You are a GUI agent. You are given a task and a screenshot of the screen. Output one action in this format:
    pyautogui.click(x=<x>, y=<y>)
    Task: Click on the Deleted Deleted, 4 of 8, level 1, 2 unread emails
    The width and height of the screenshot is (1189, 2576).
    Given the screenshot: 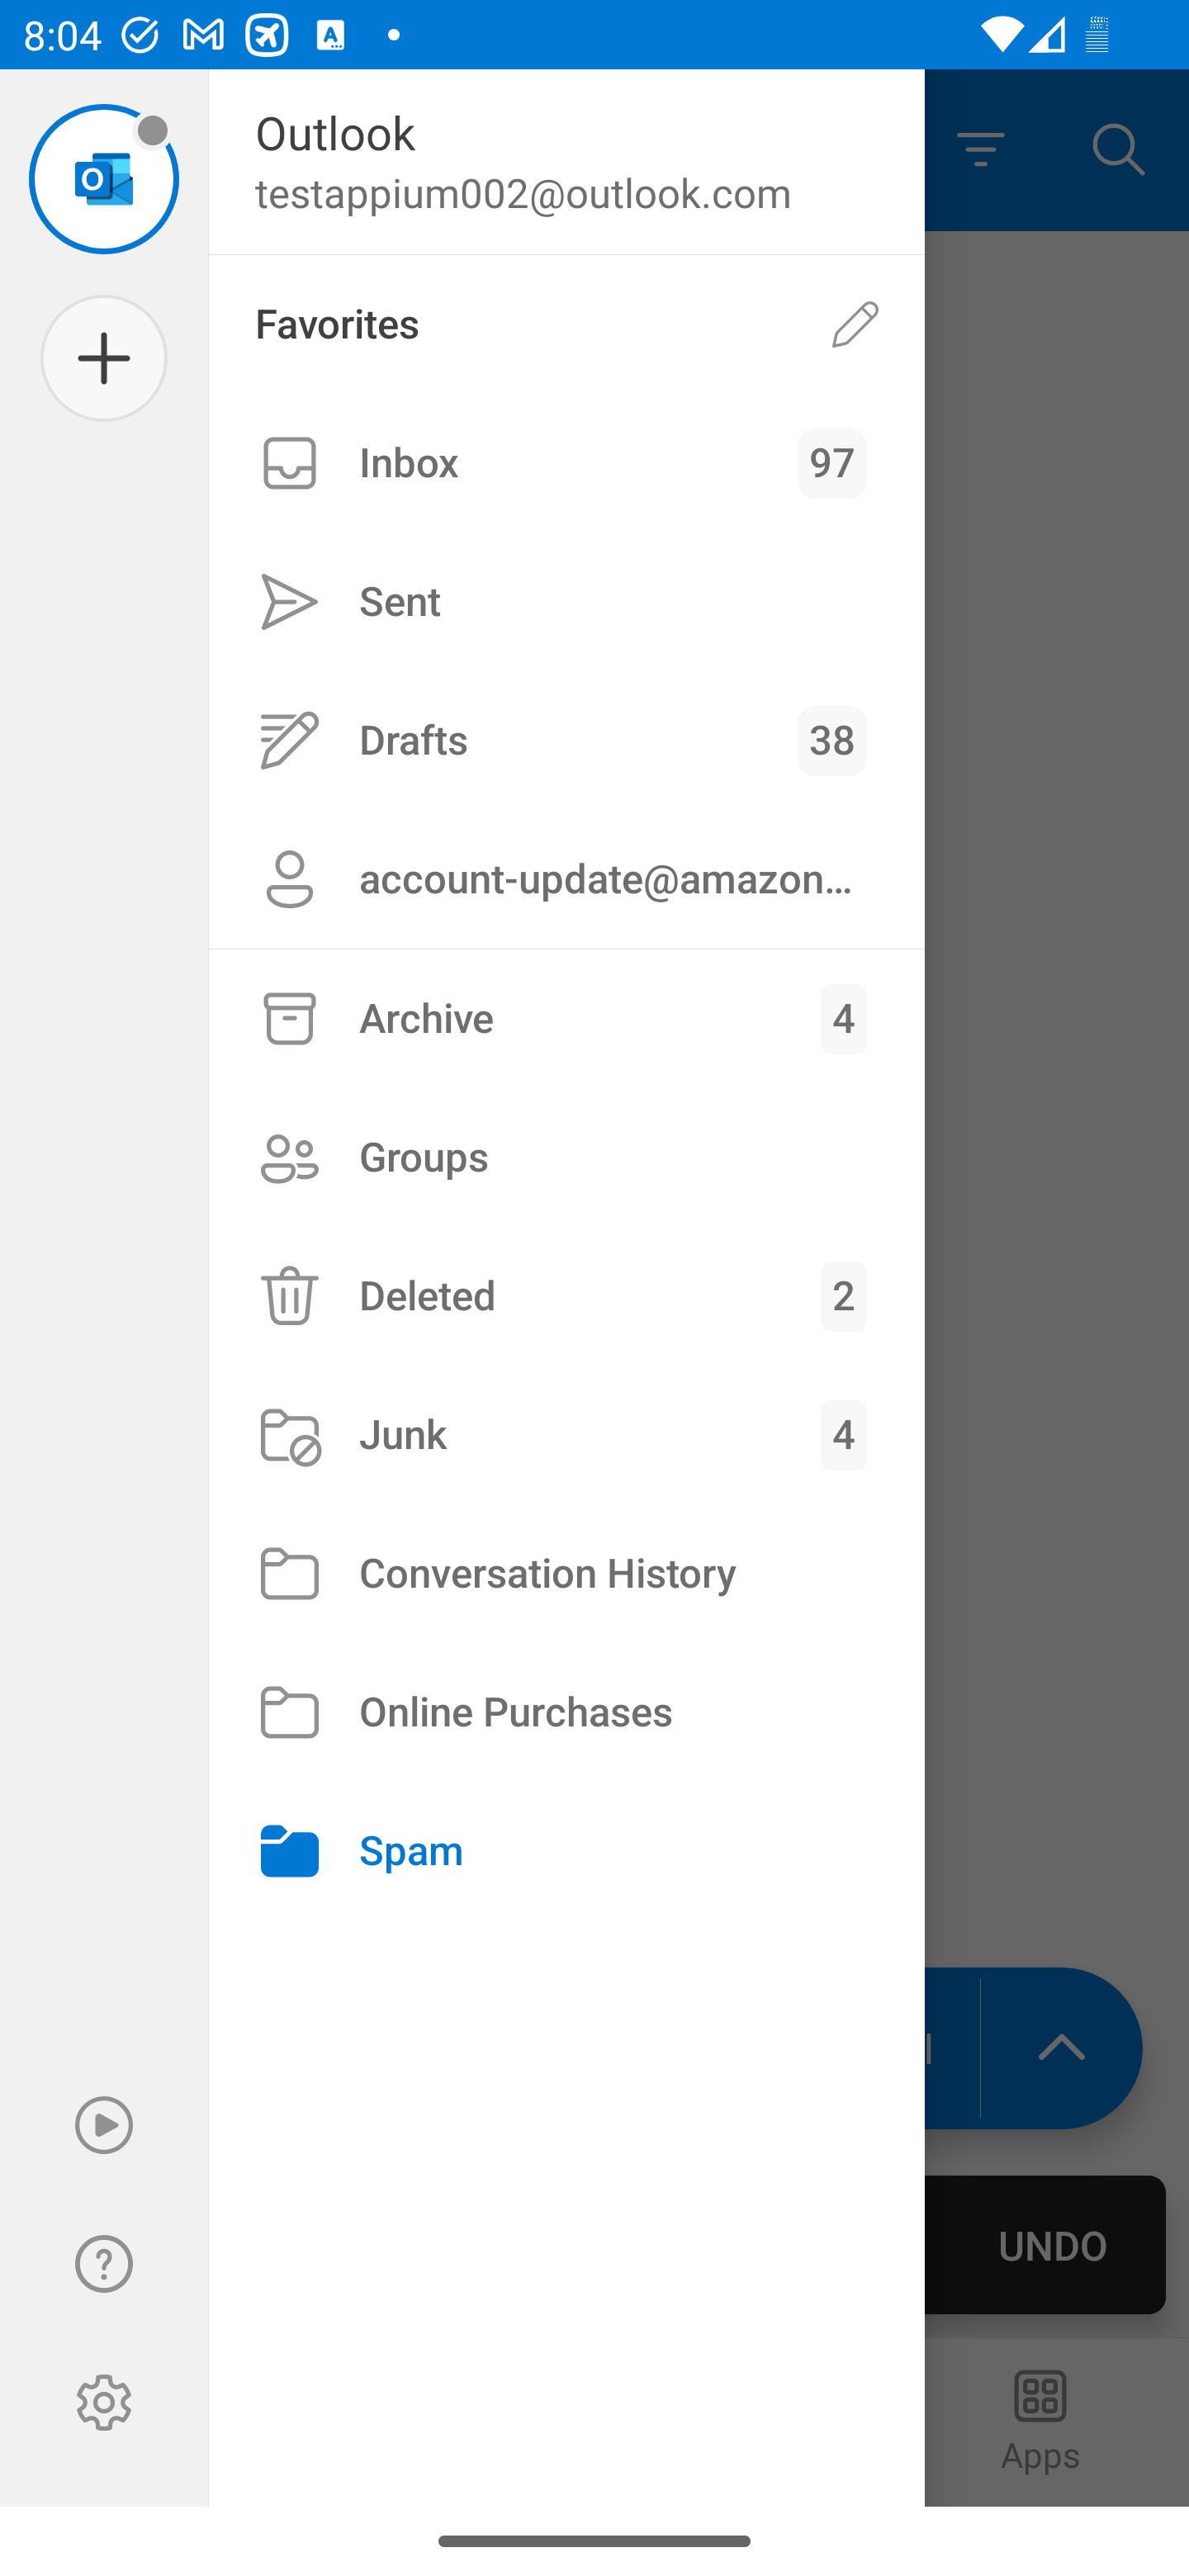 What is the action you would take?
    pyautogui.click(x=566, y=1295)
    